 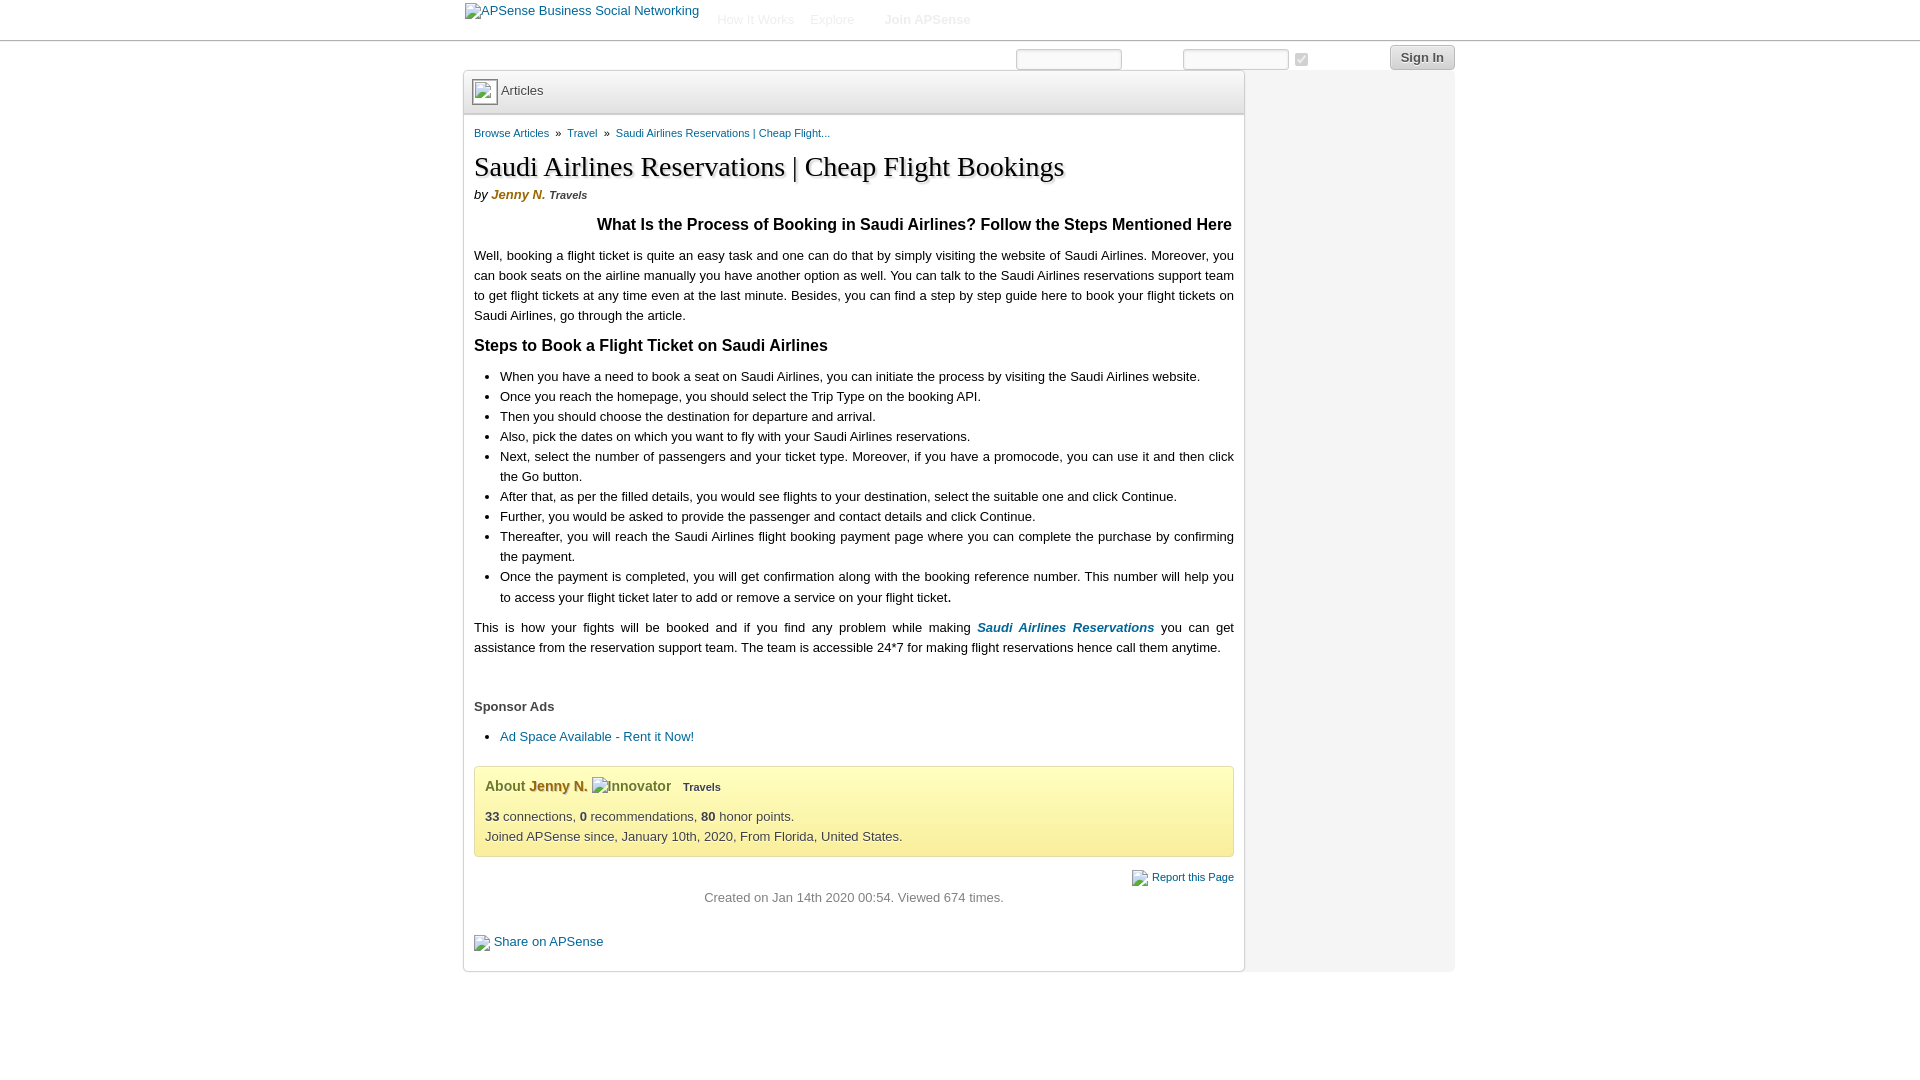 I want to click on Travel, so click(x=582, y=133).